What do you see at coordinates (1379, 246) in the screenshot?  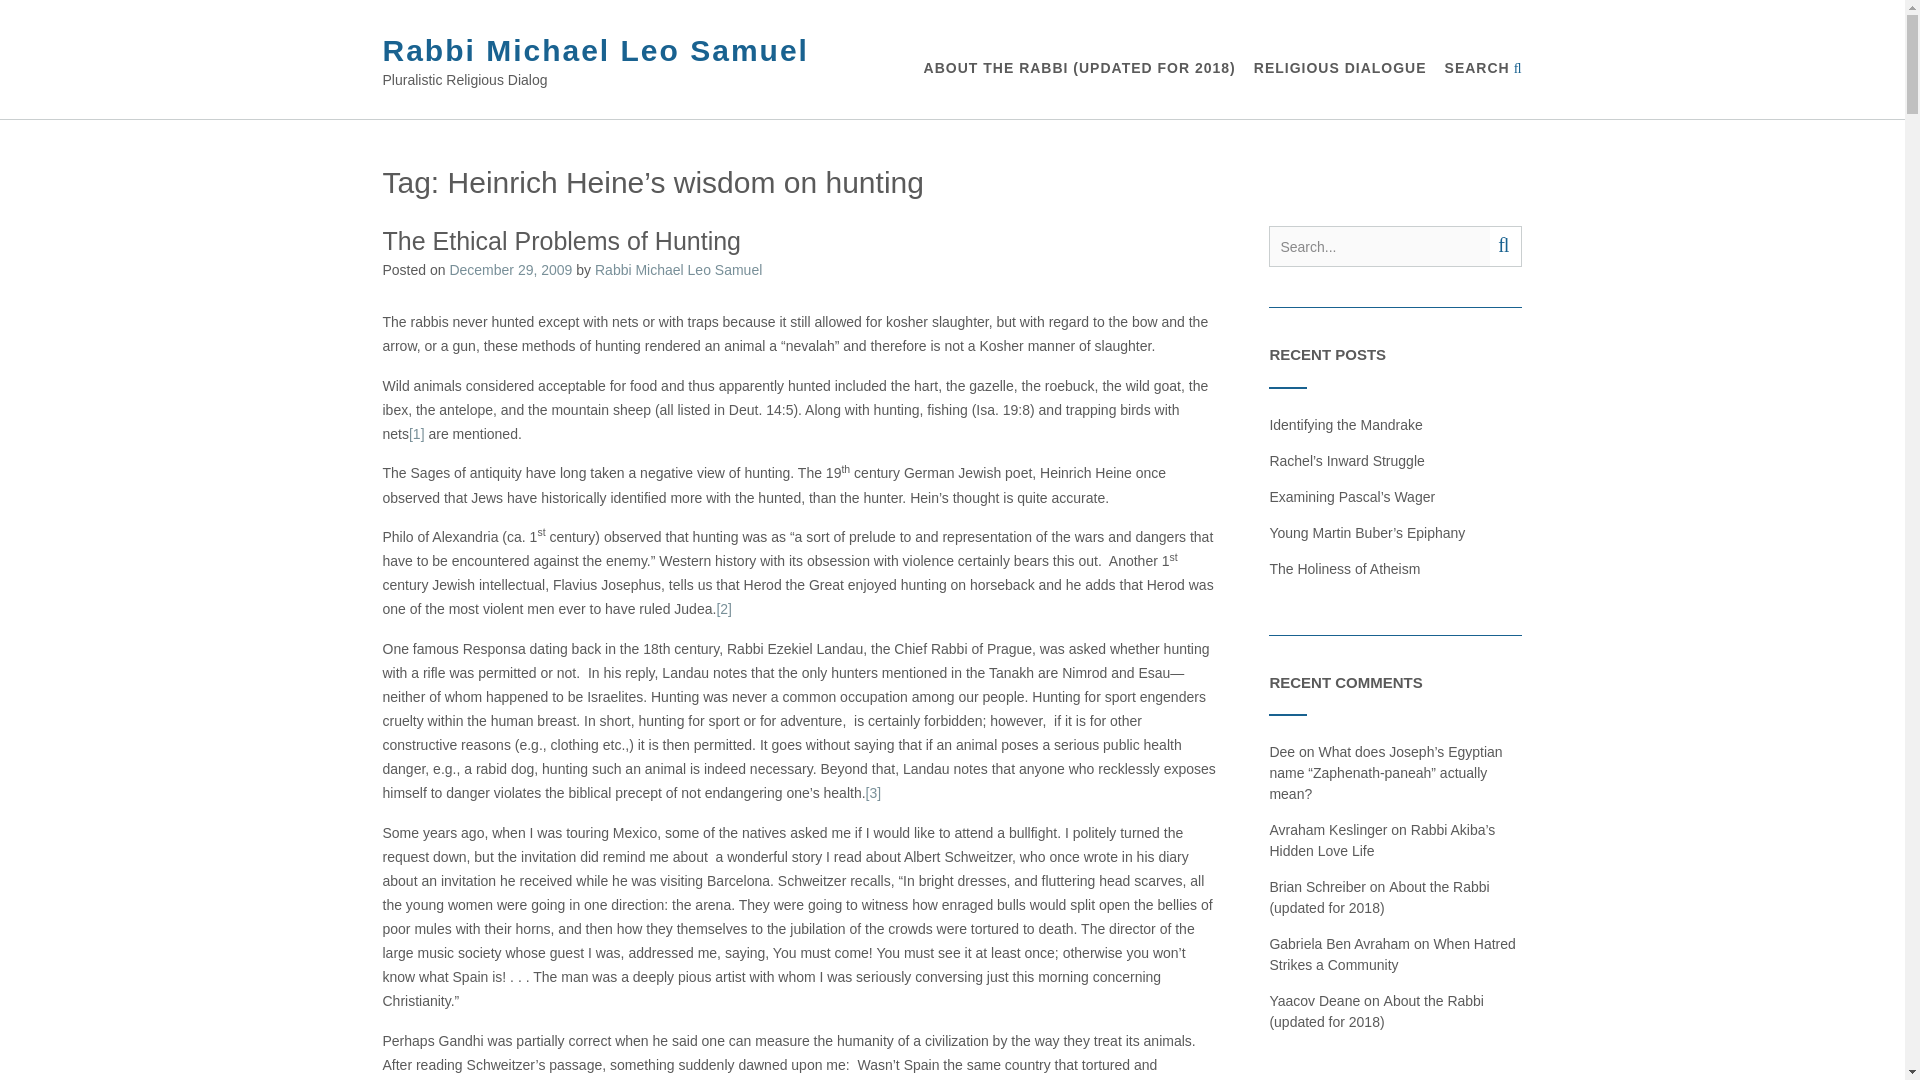 I see `Search for:` at bounding box center [1379, 246].